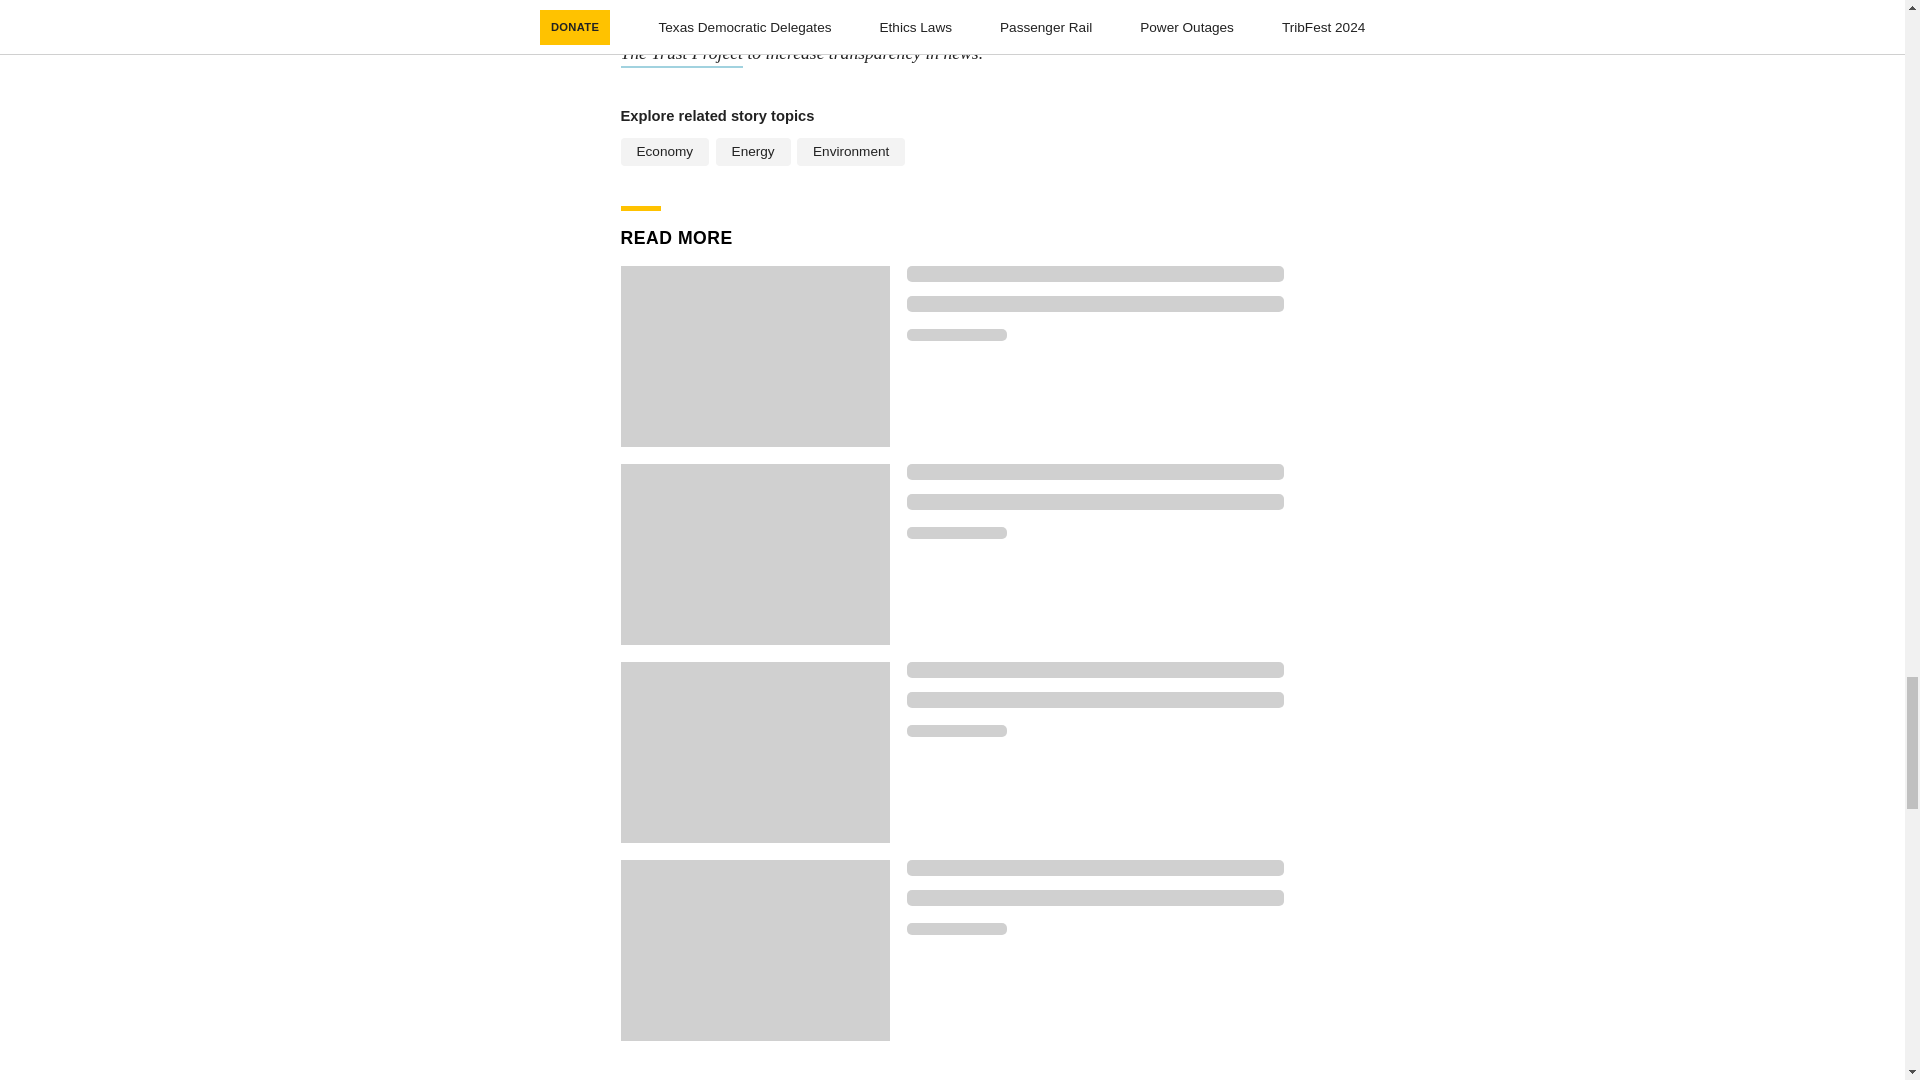  What do you see at coordinates (1095, 472) in the screenshot?
I see `Loading indicator` at bounding box center [1095, 472].